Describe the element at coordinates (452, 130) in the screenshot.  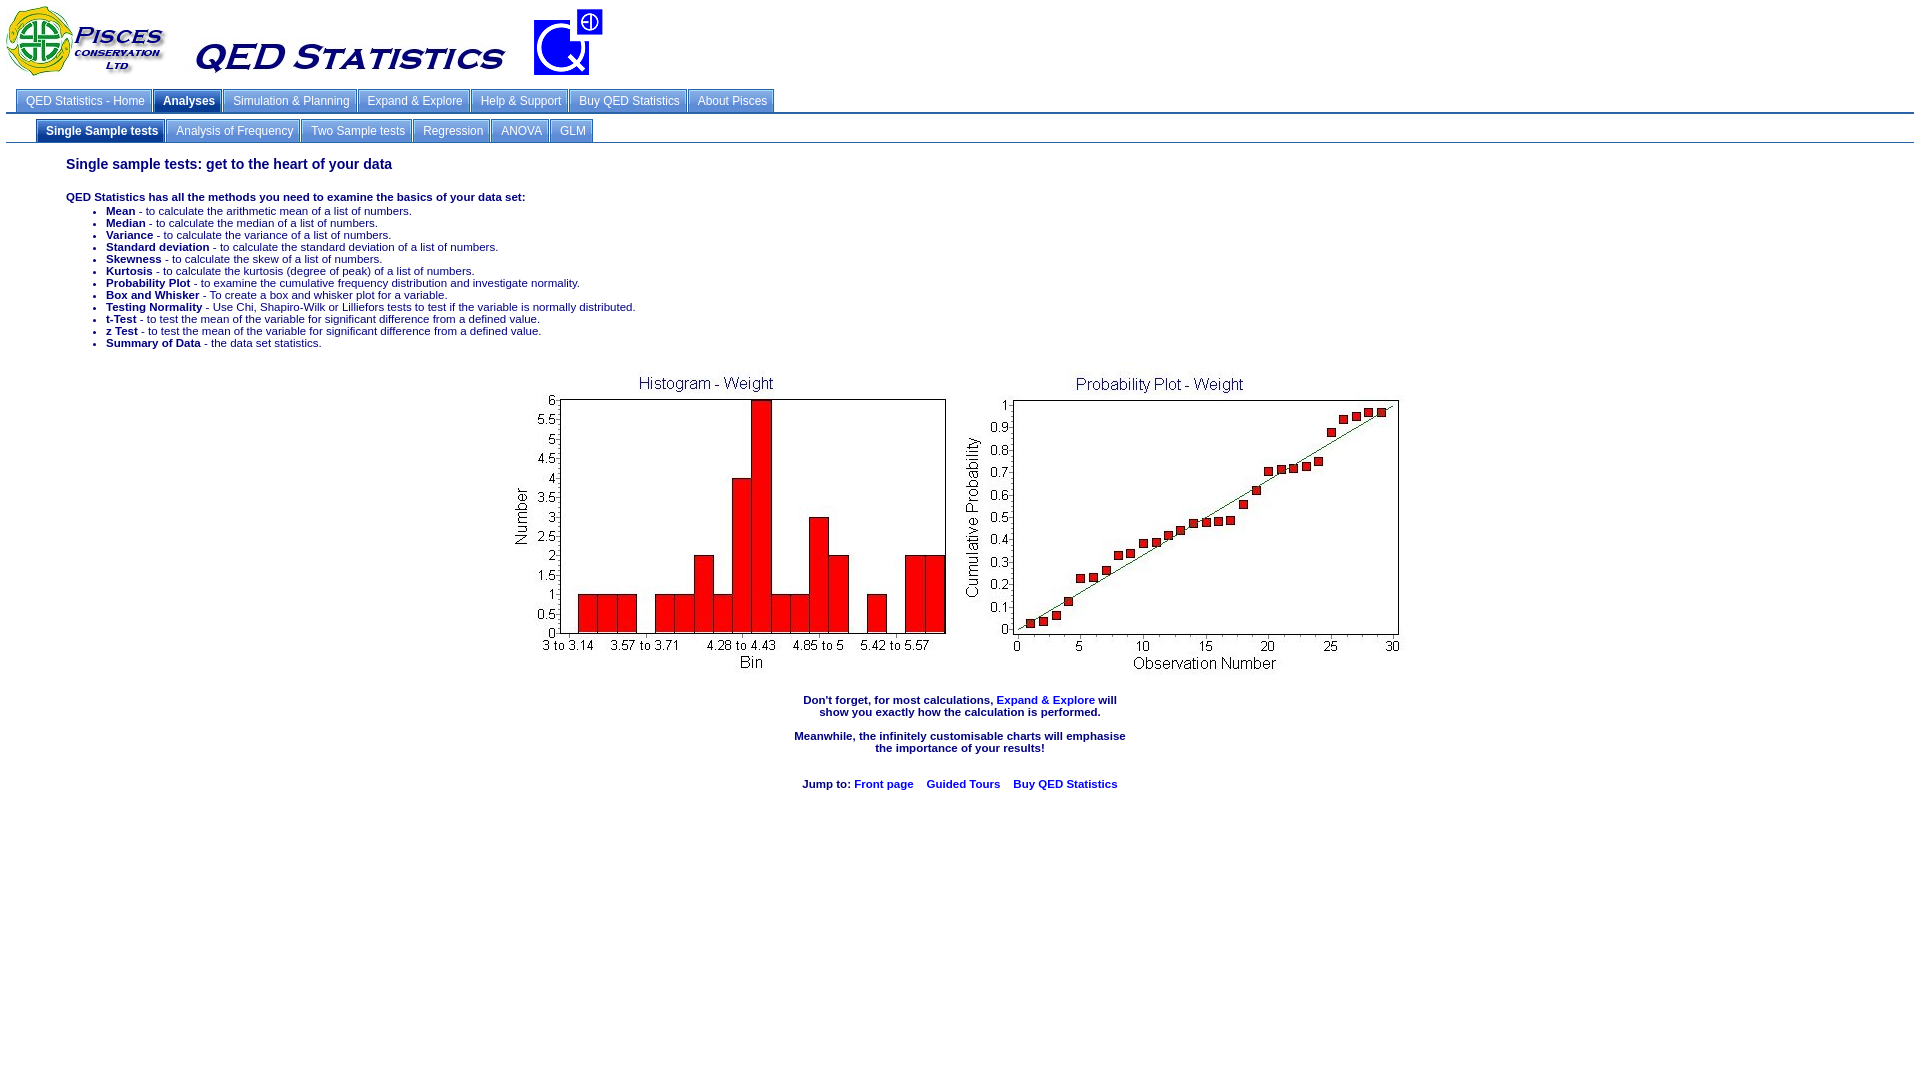
I see `Regression` at that location.